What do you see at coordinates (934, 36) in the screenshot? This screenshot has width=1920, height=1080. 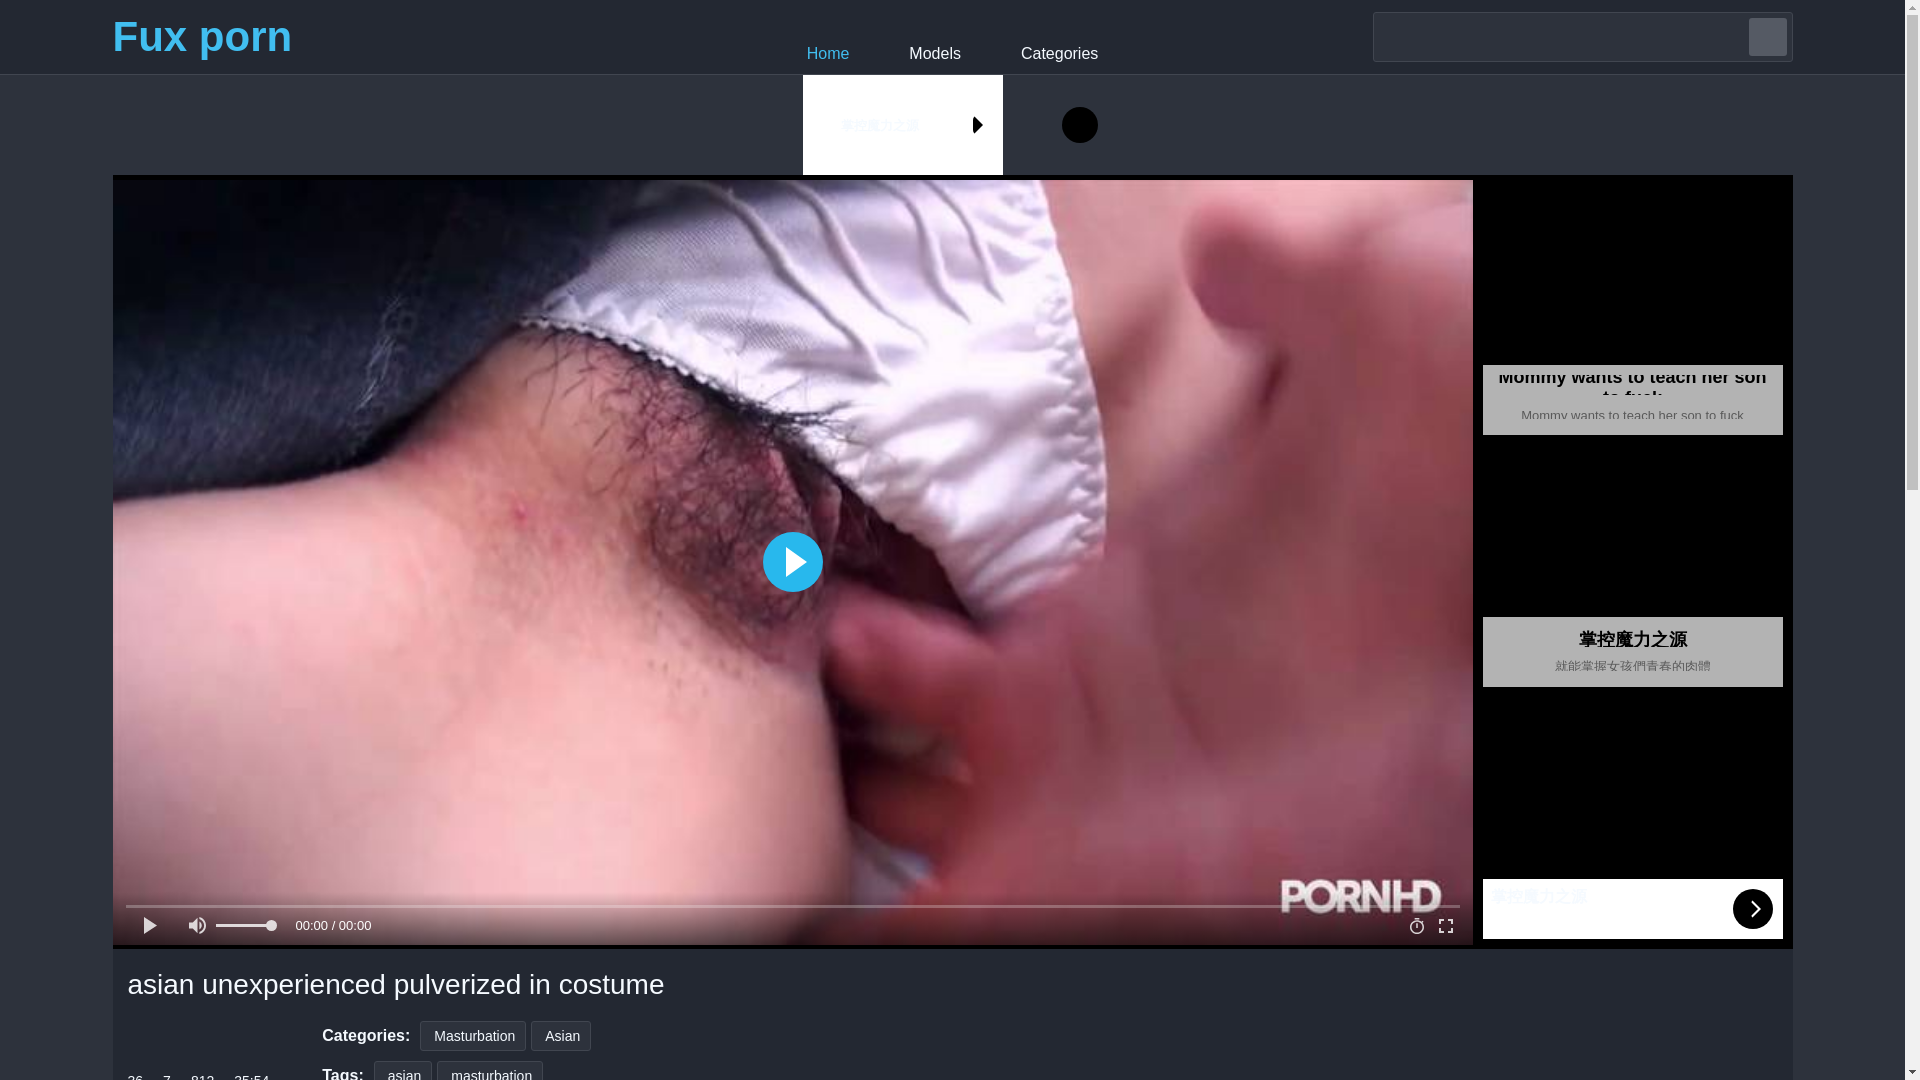 I see `Models` at bounding box center [934, 36].